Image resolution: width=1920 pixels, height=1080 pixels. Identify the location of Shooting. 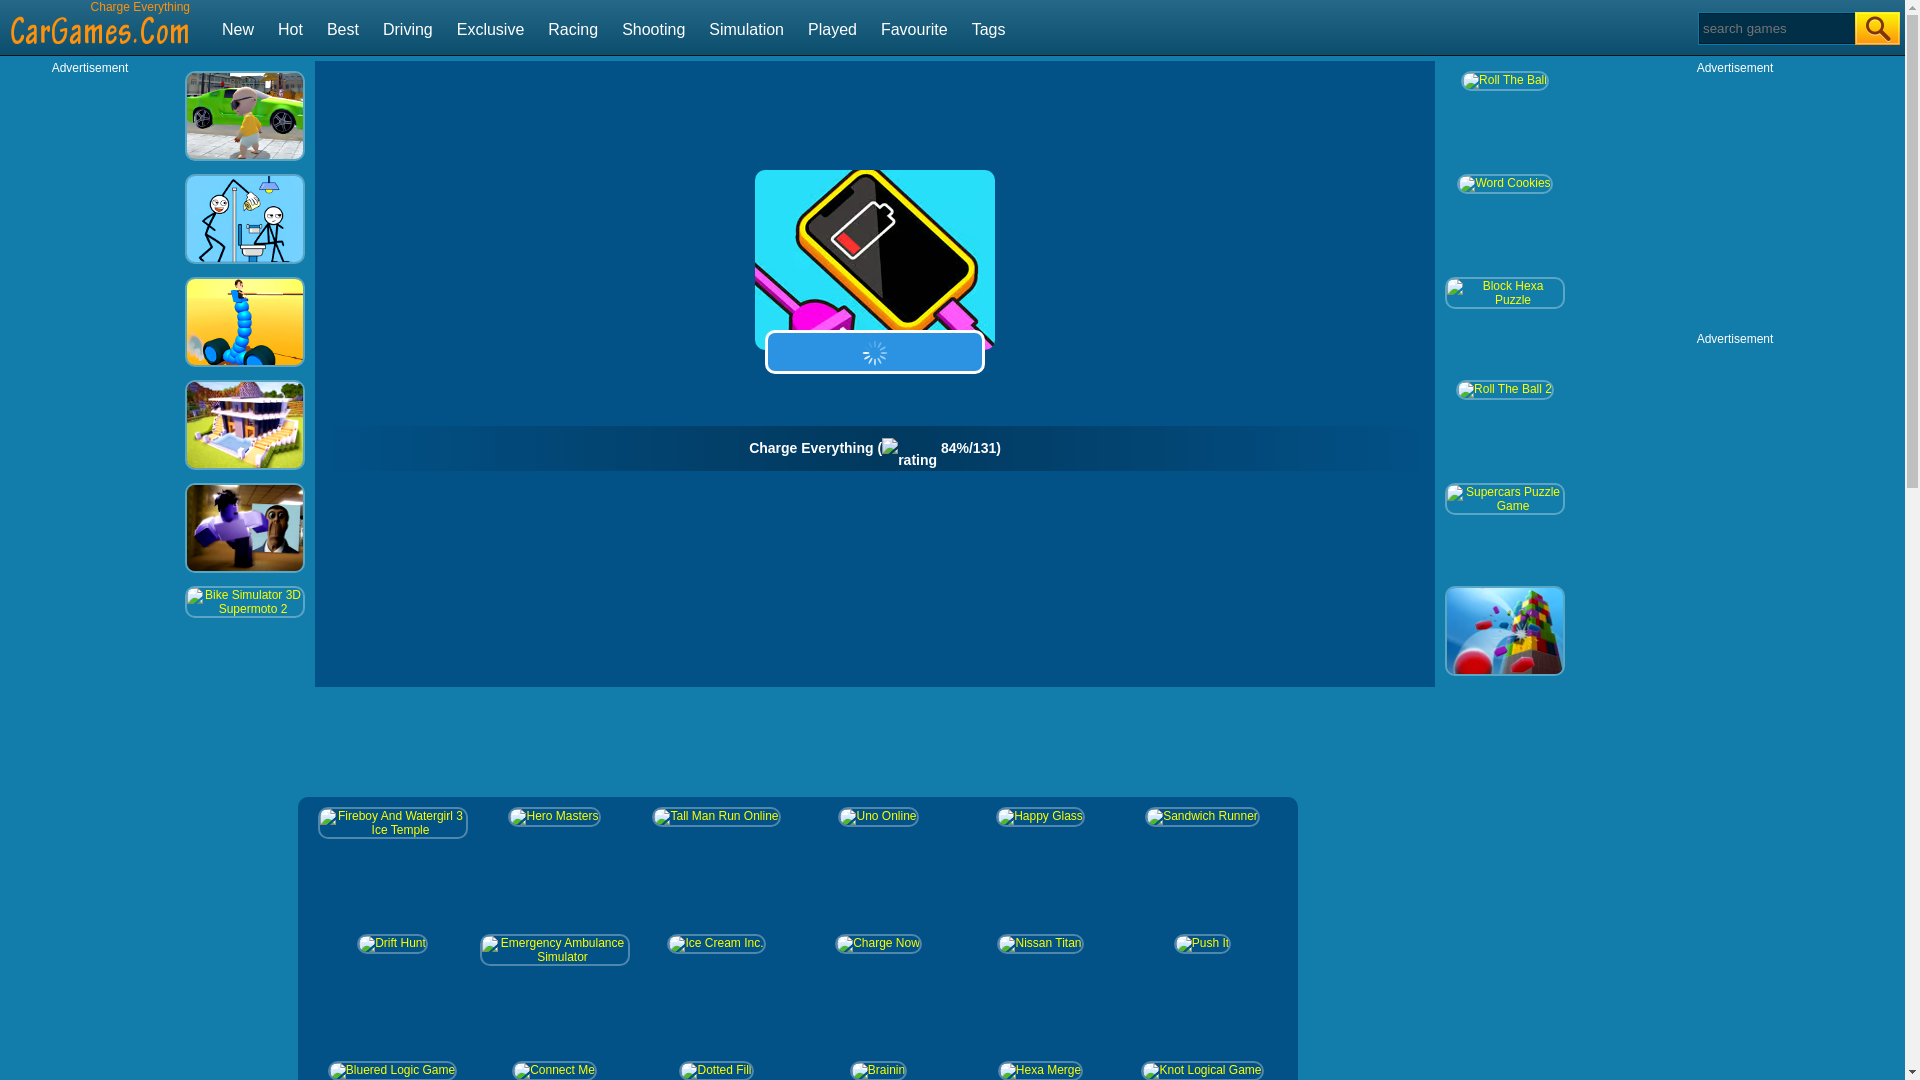
(654, 28).